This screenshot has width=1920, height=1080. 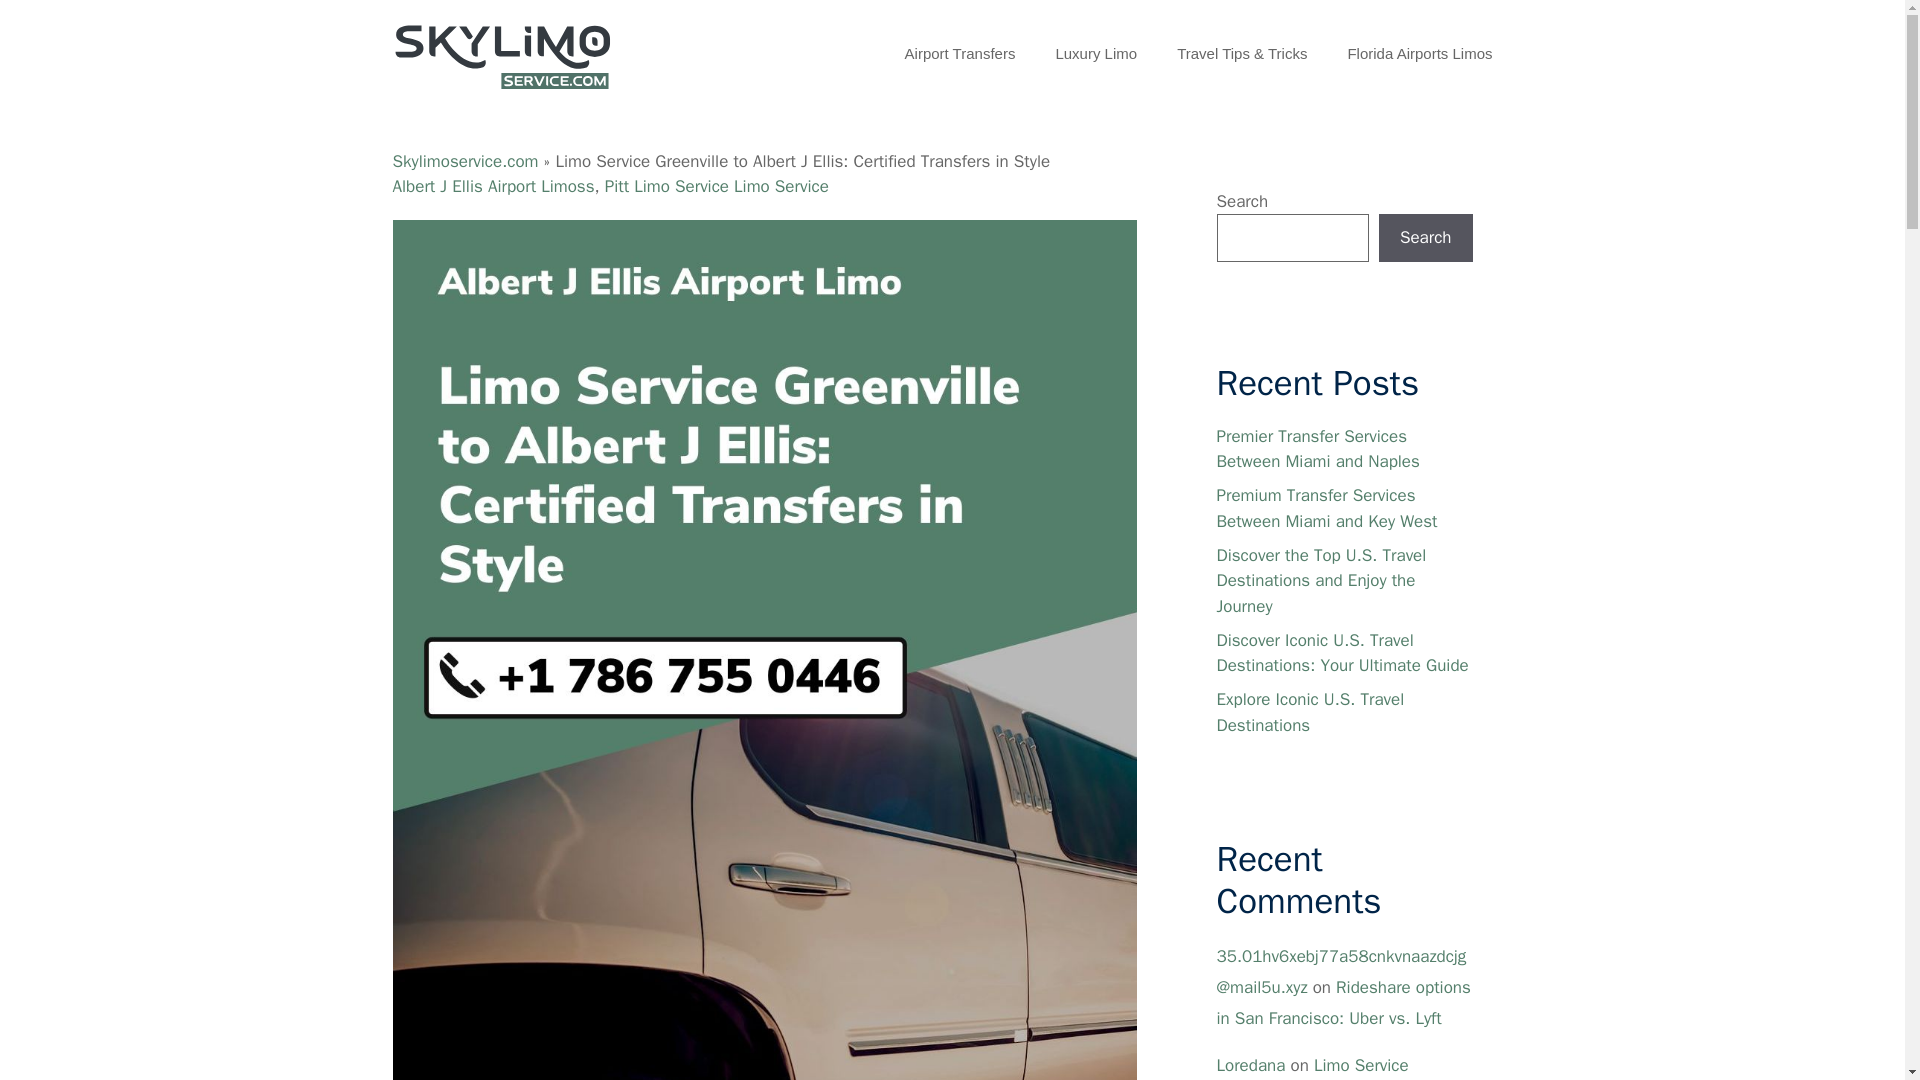 What do you see at coordinates (1419, 54) in the screenshot?
I see `Florida Airports Limos` at bounding box center [1419, 54].